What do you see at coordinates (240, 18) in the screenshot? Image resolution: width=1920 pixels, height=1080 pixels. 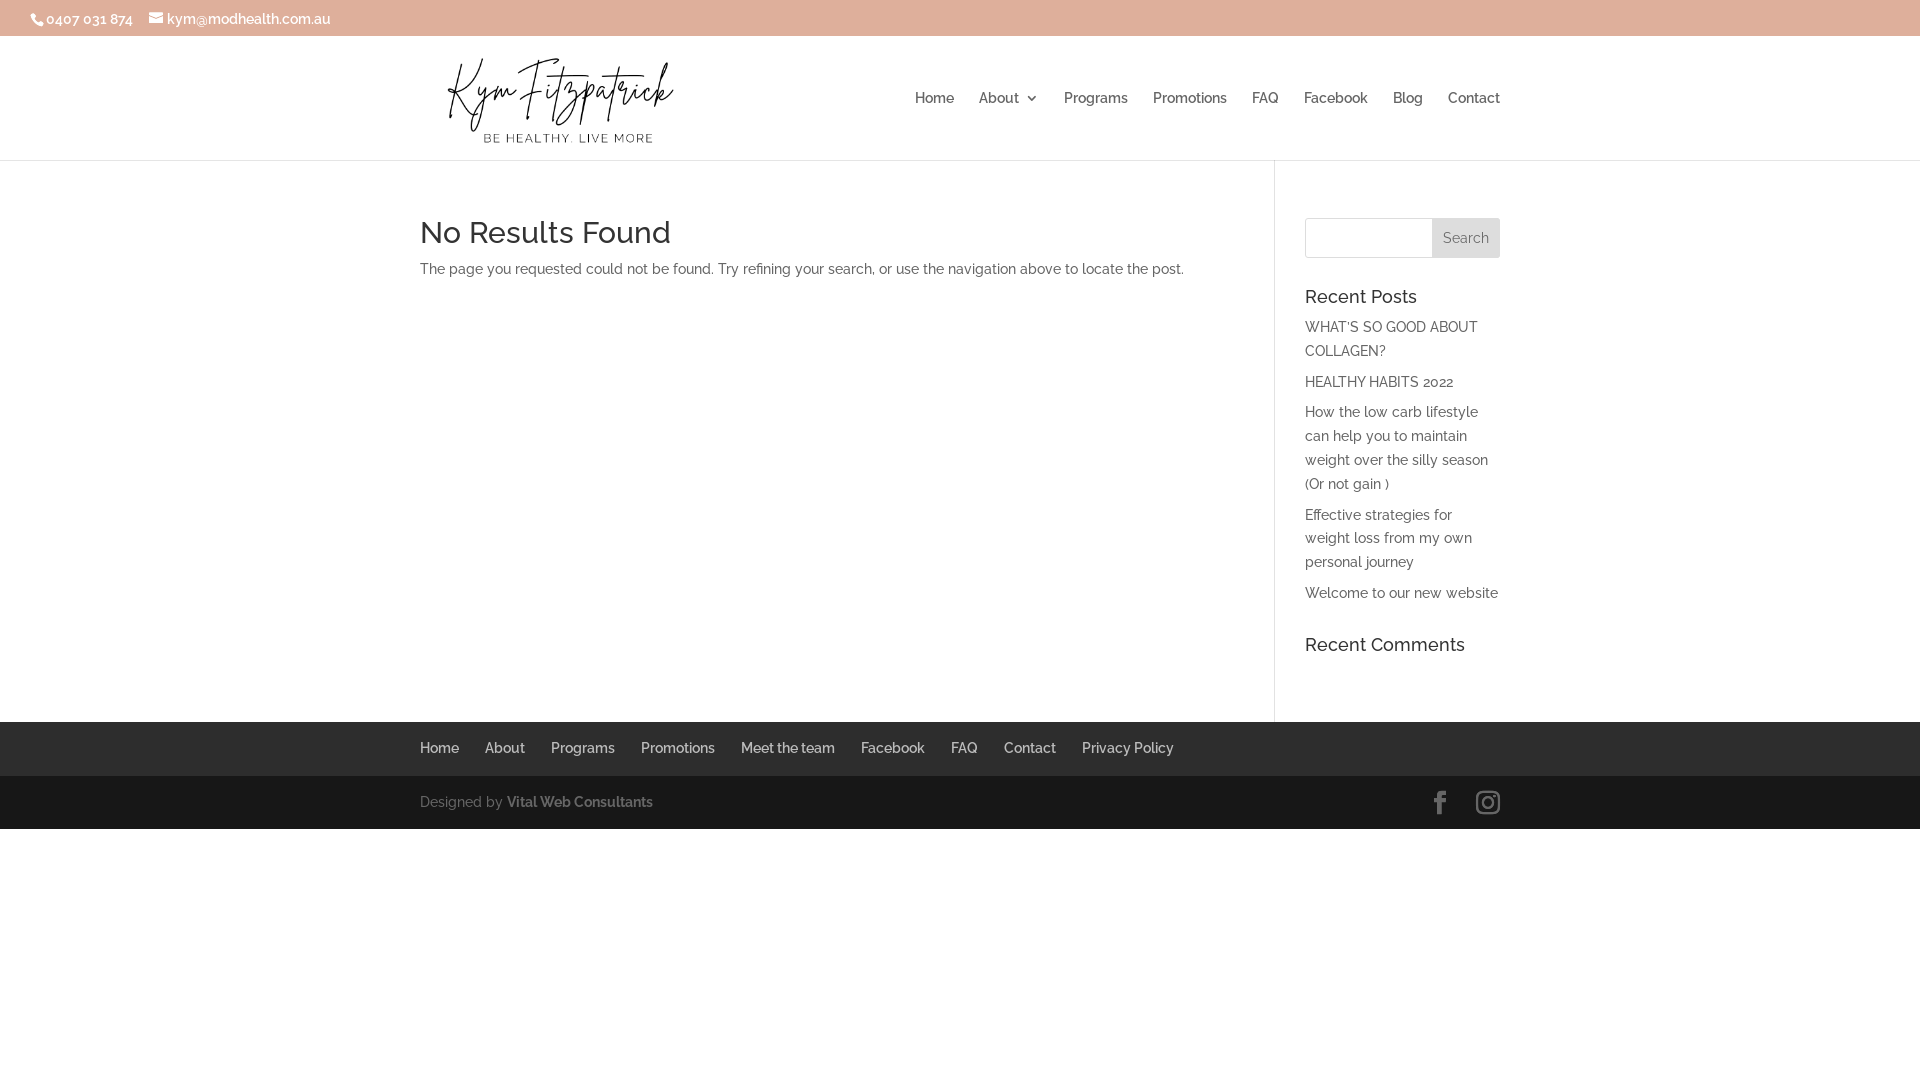 I see `kym@modhealth.com.au` at bounding box center [240, 18].